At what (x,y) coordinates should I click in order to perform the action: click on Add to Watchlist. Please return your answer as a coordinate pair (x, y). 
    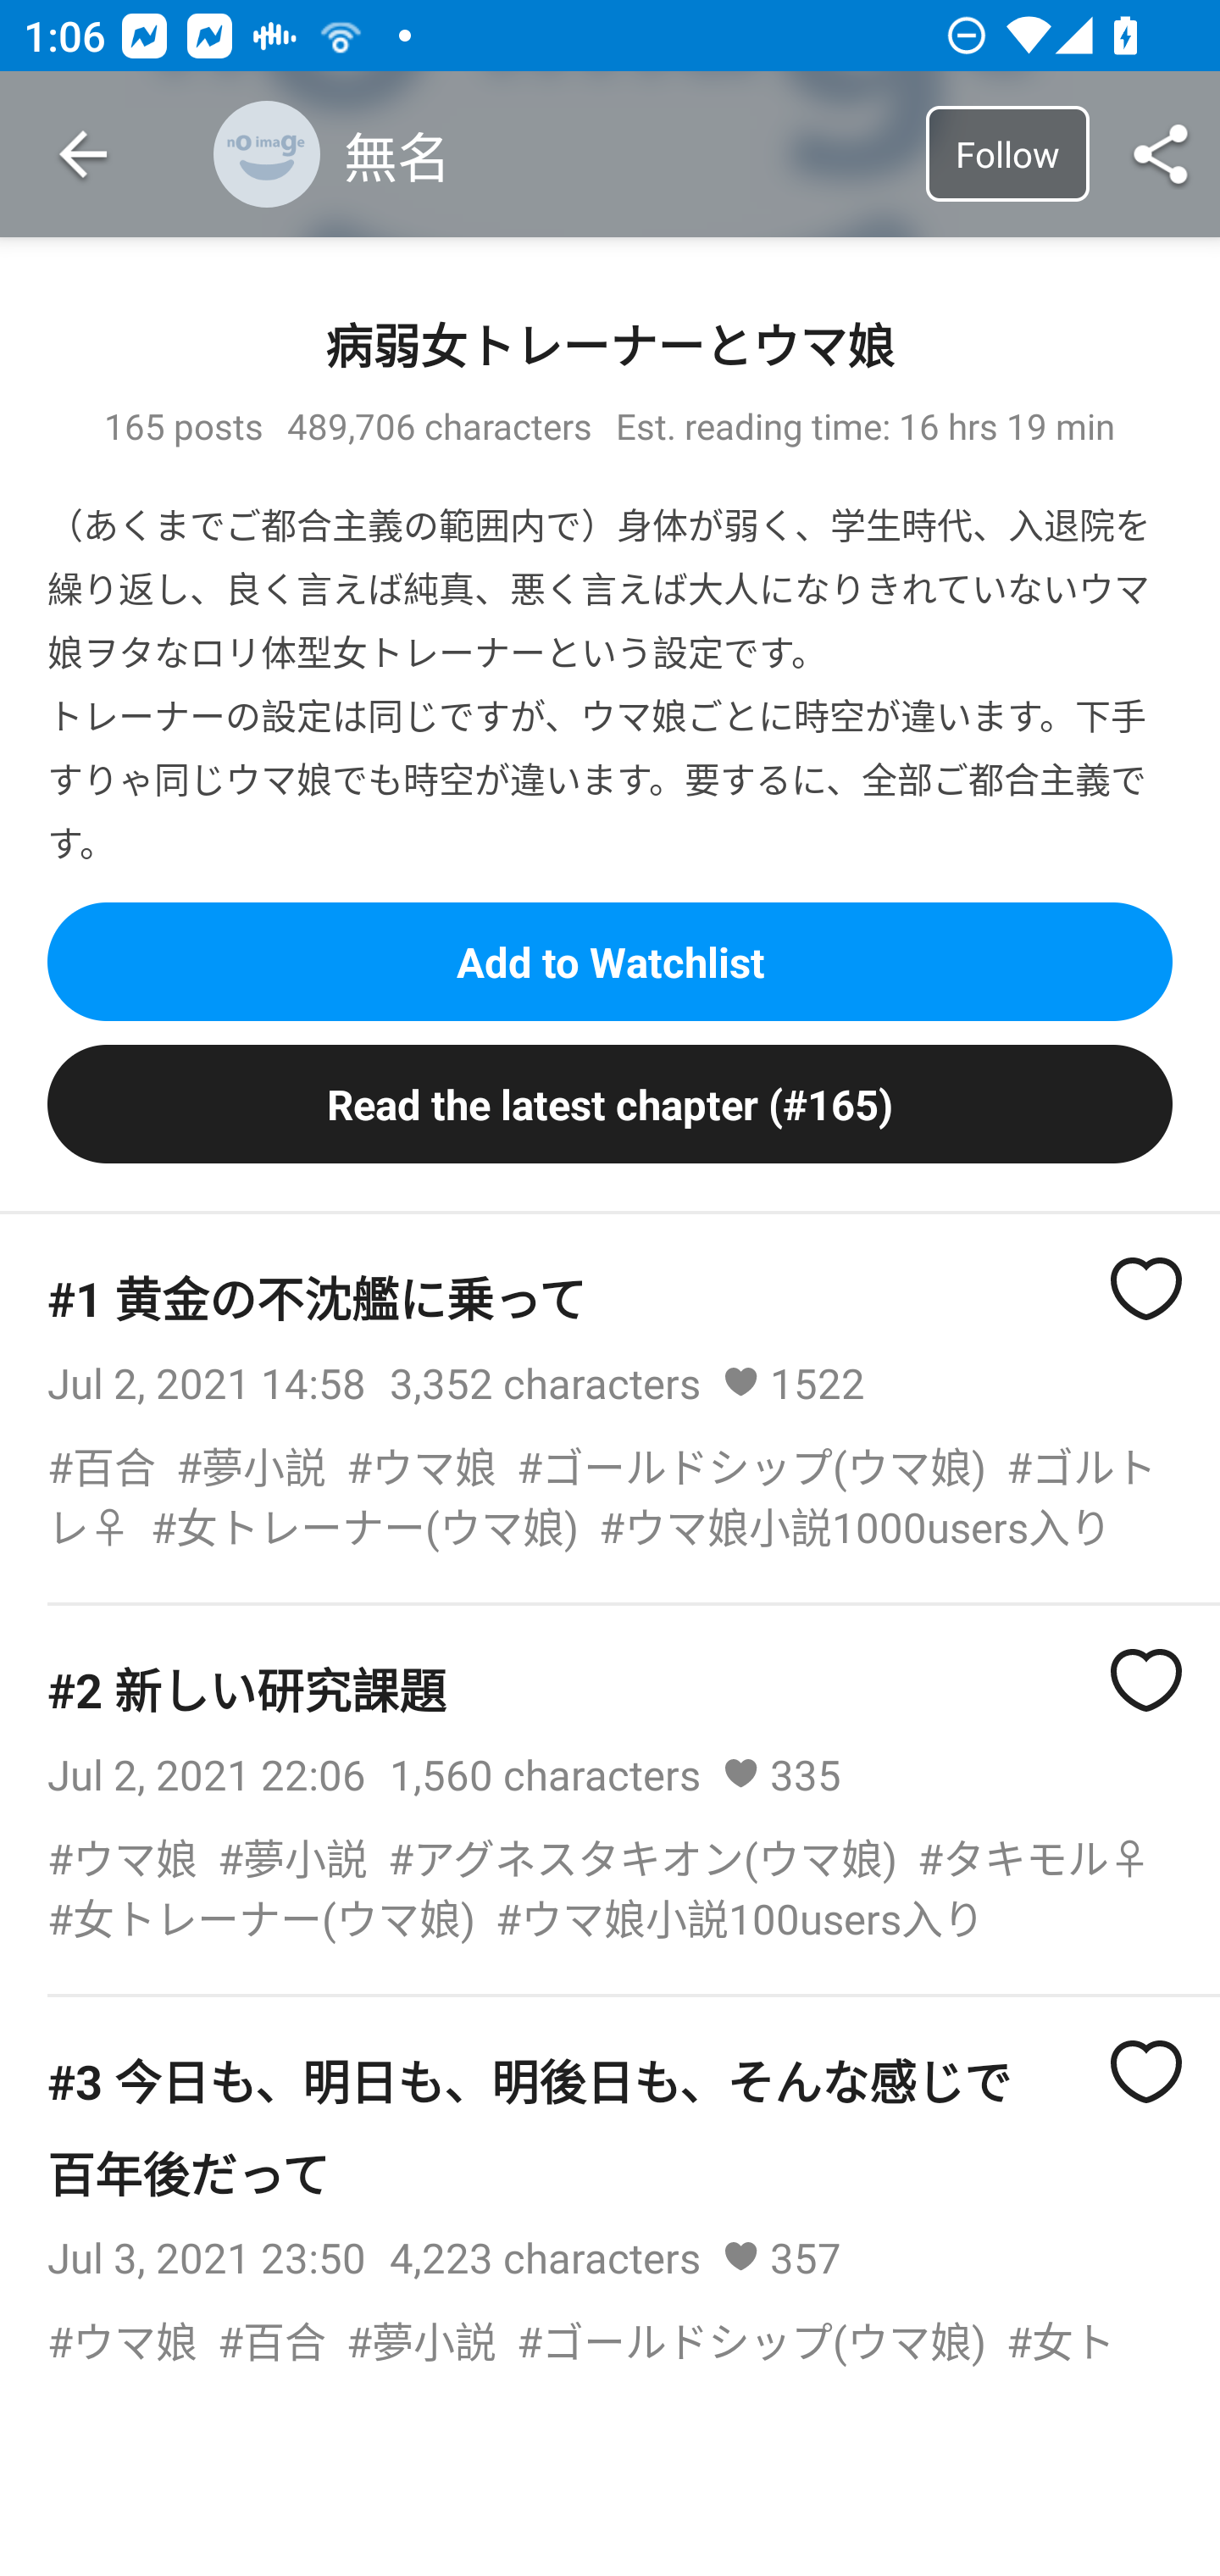
    Looking at the image, I should click on (610, 961).